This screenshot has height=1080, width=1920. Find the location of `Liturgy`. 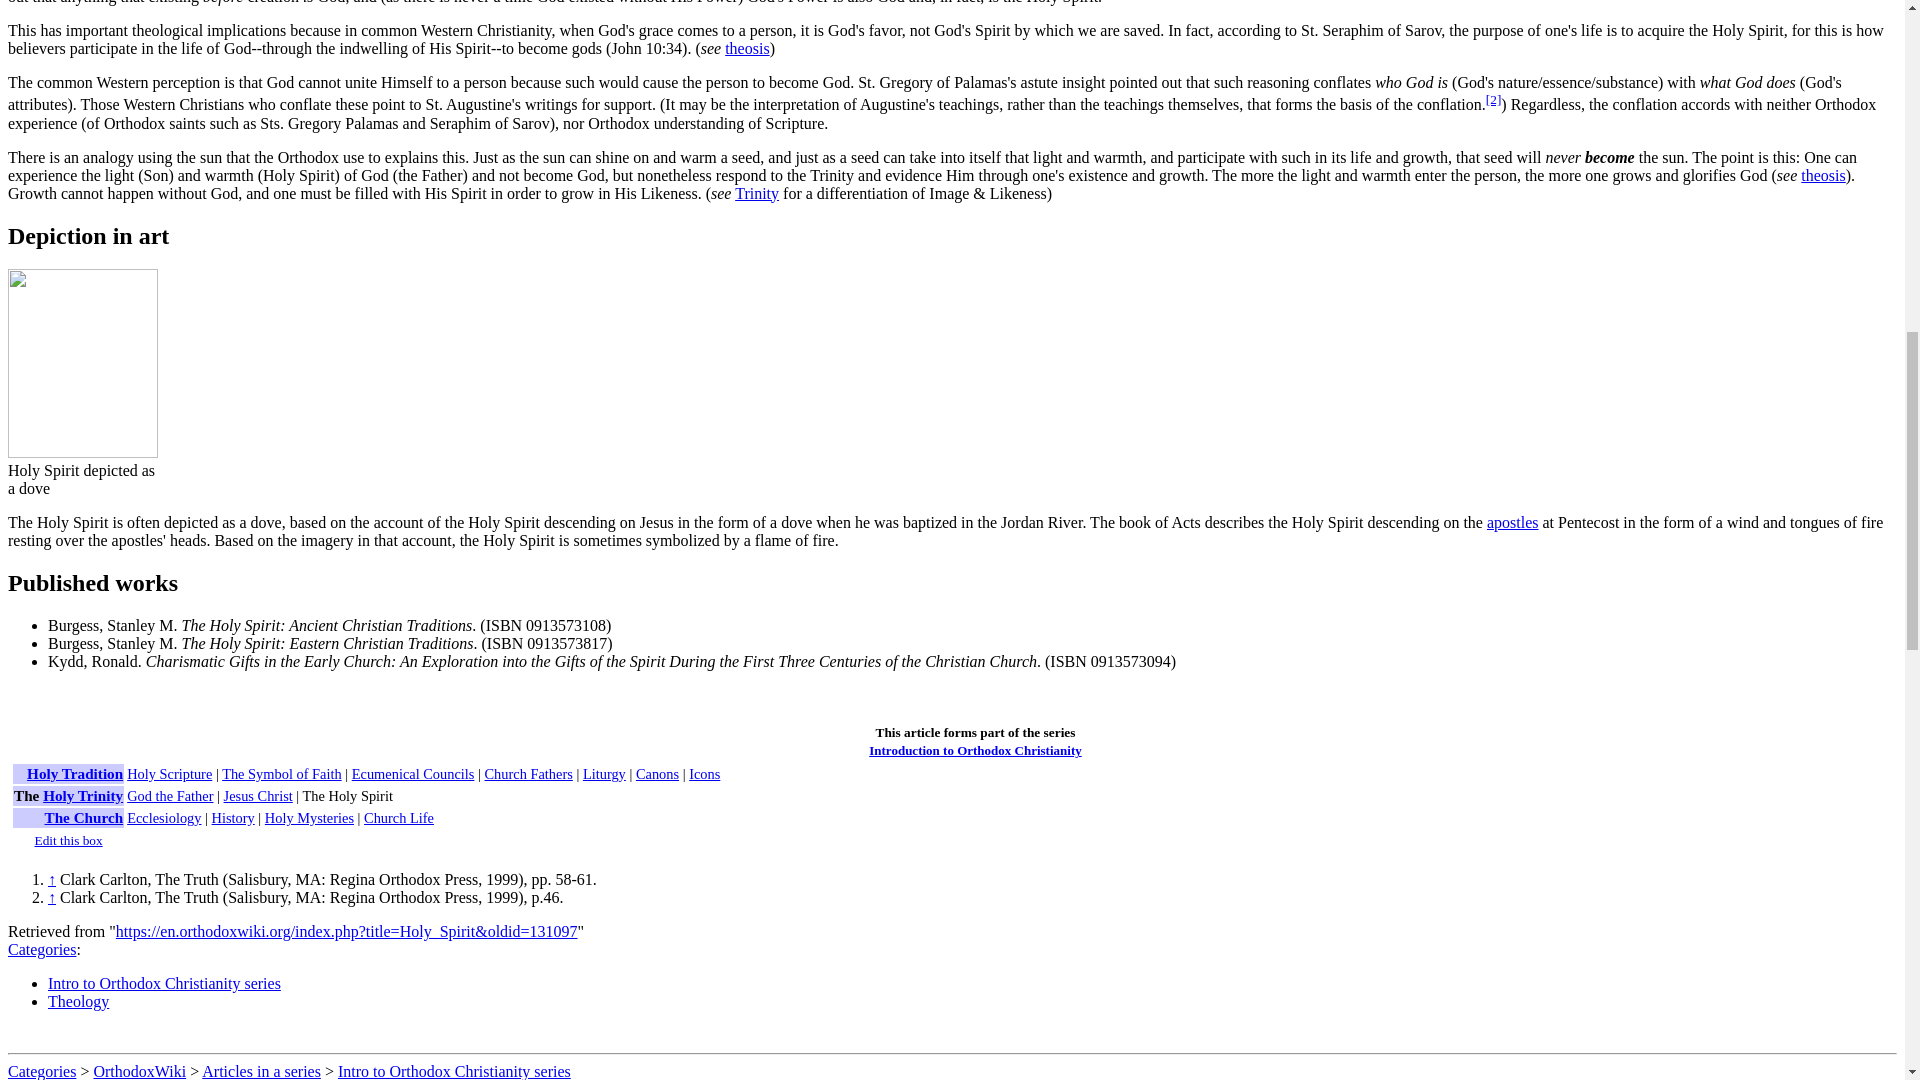

Liturgy is located at coordinates (604, 773).